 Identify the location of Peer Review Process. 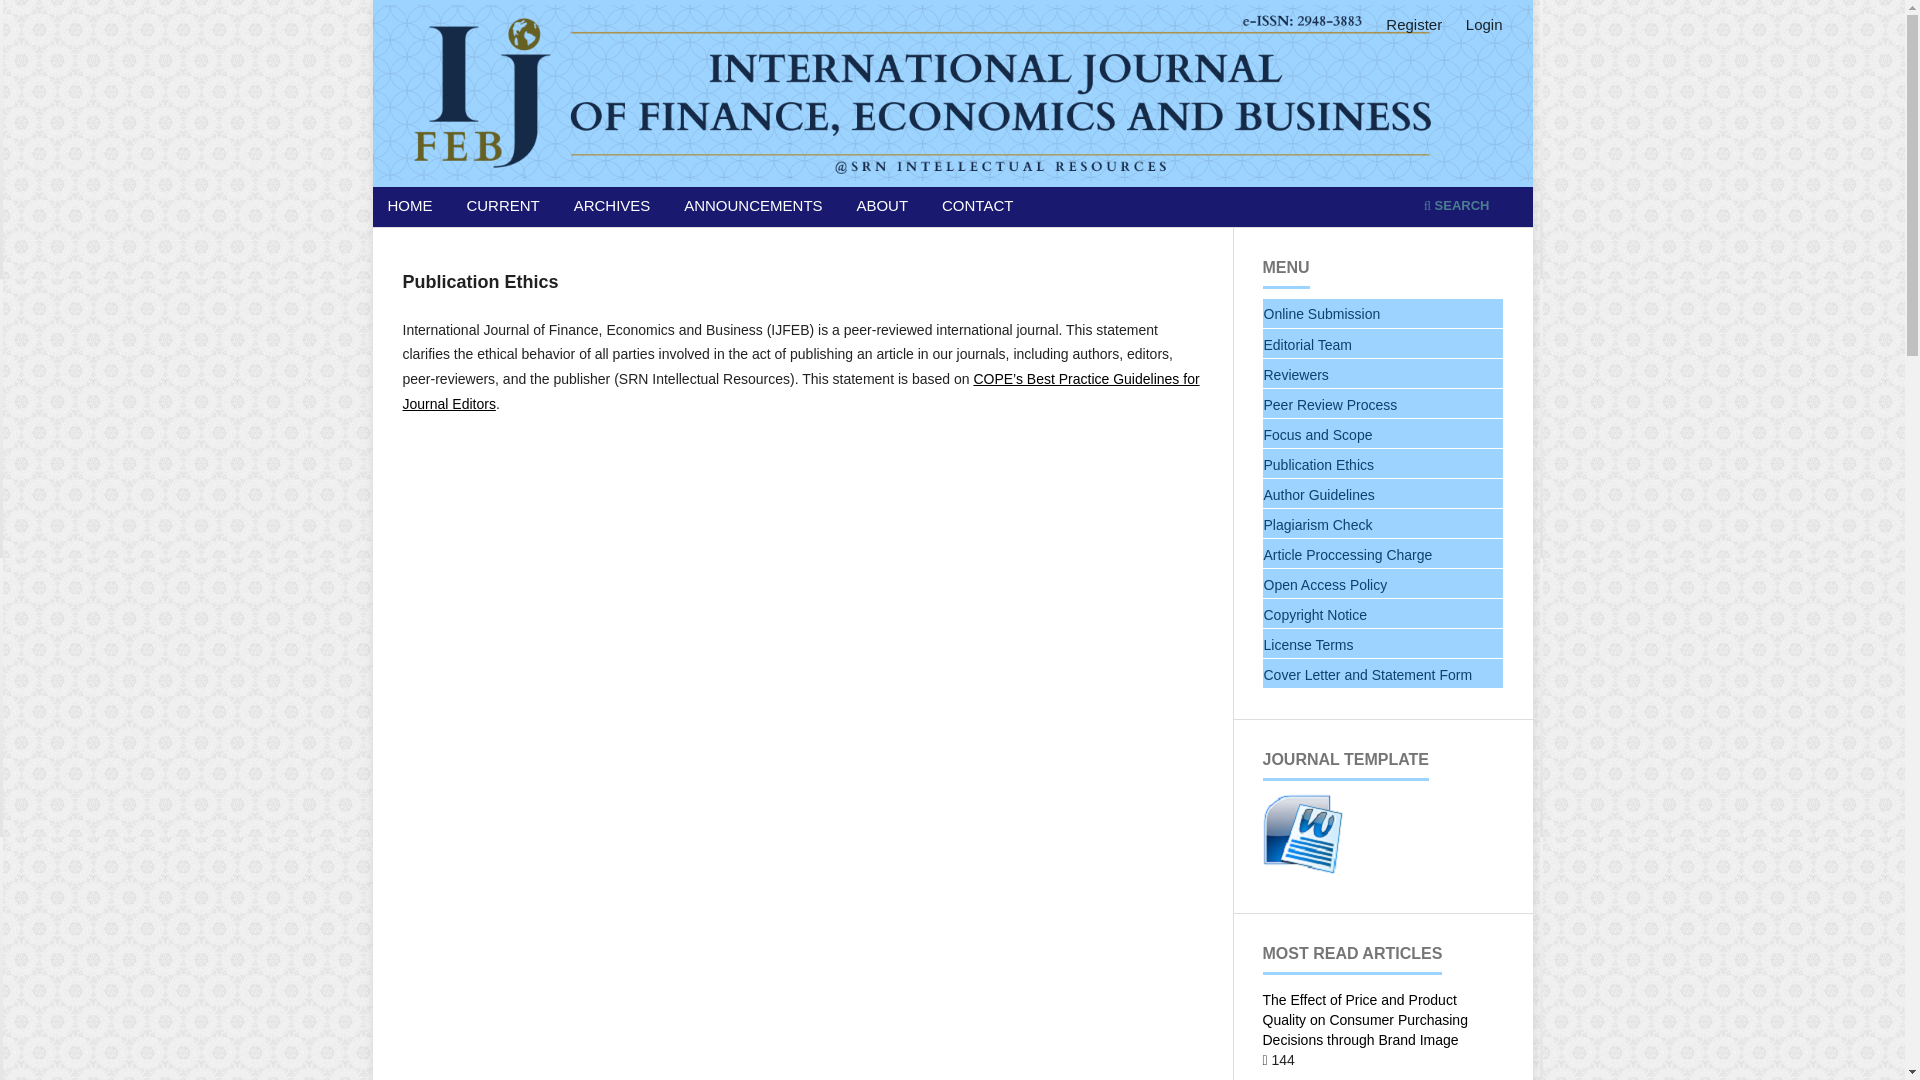
(1382, 404).